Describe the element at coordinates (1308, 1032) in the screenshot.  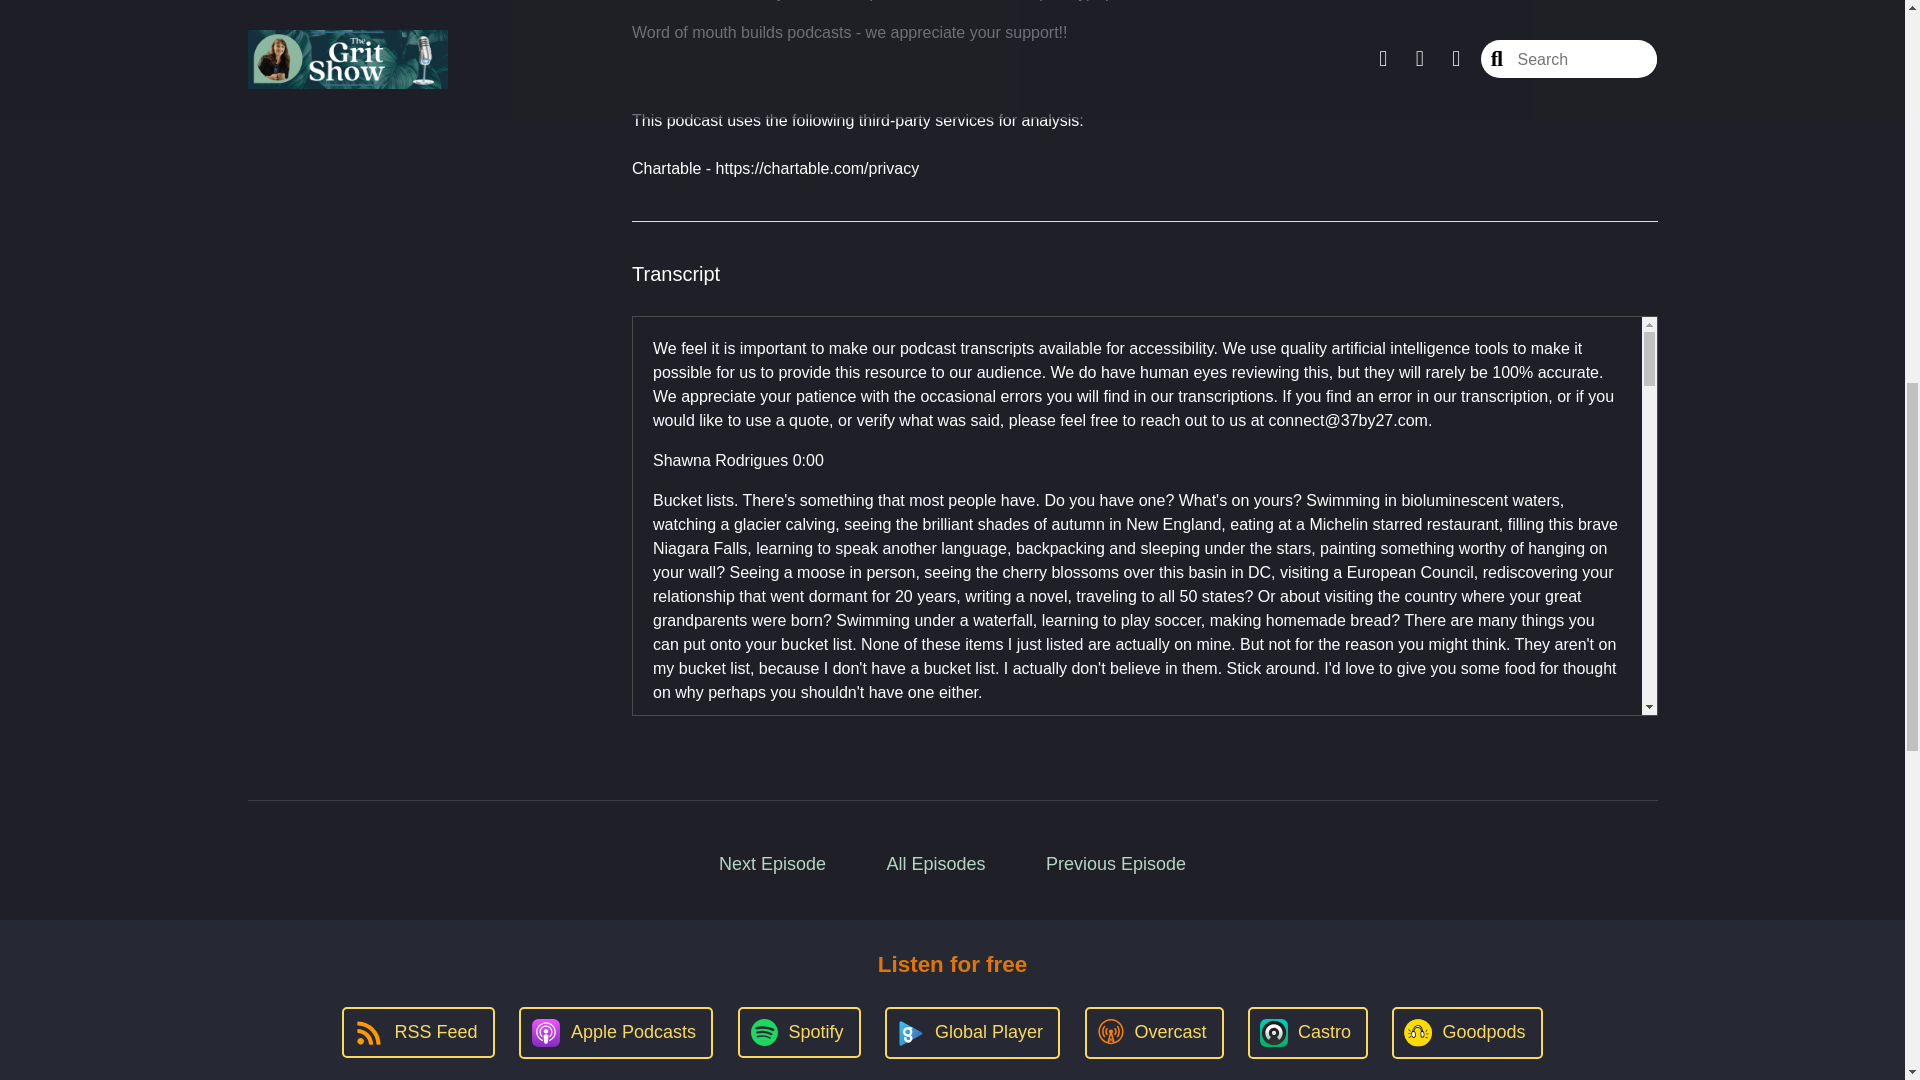
I see `Castro` at that location.